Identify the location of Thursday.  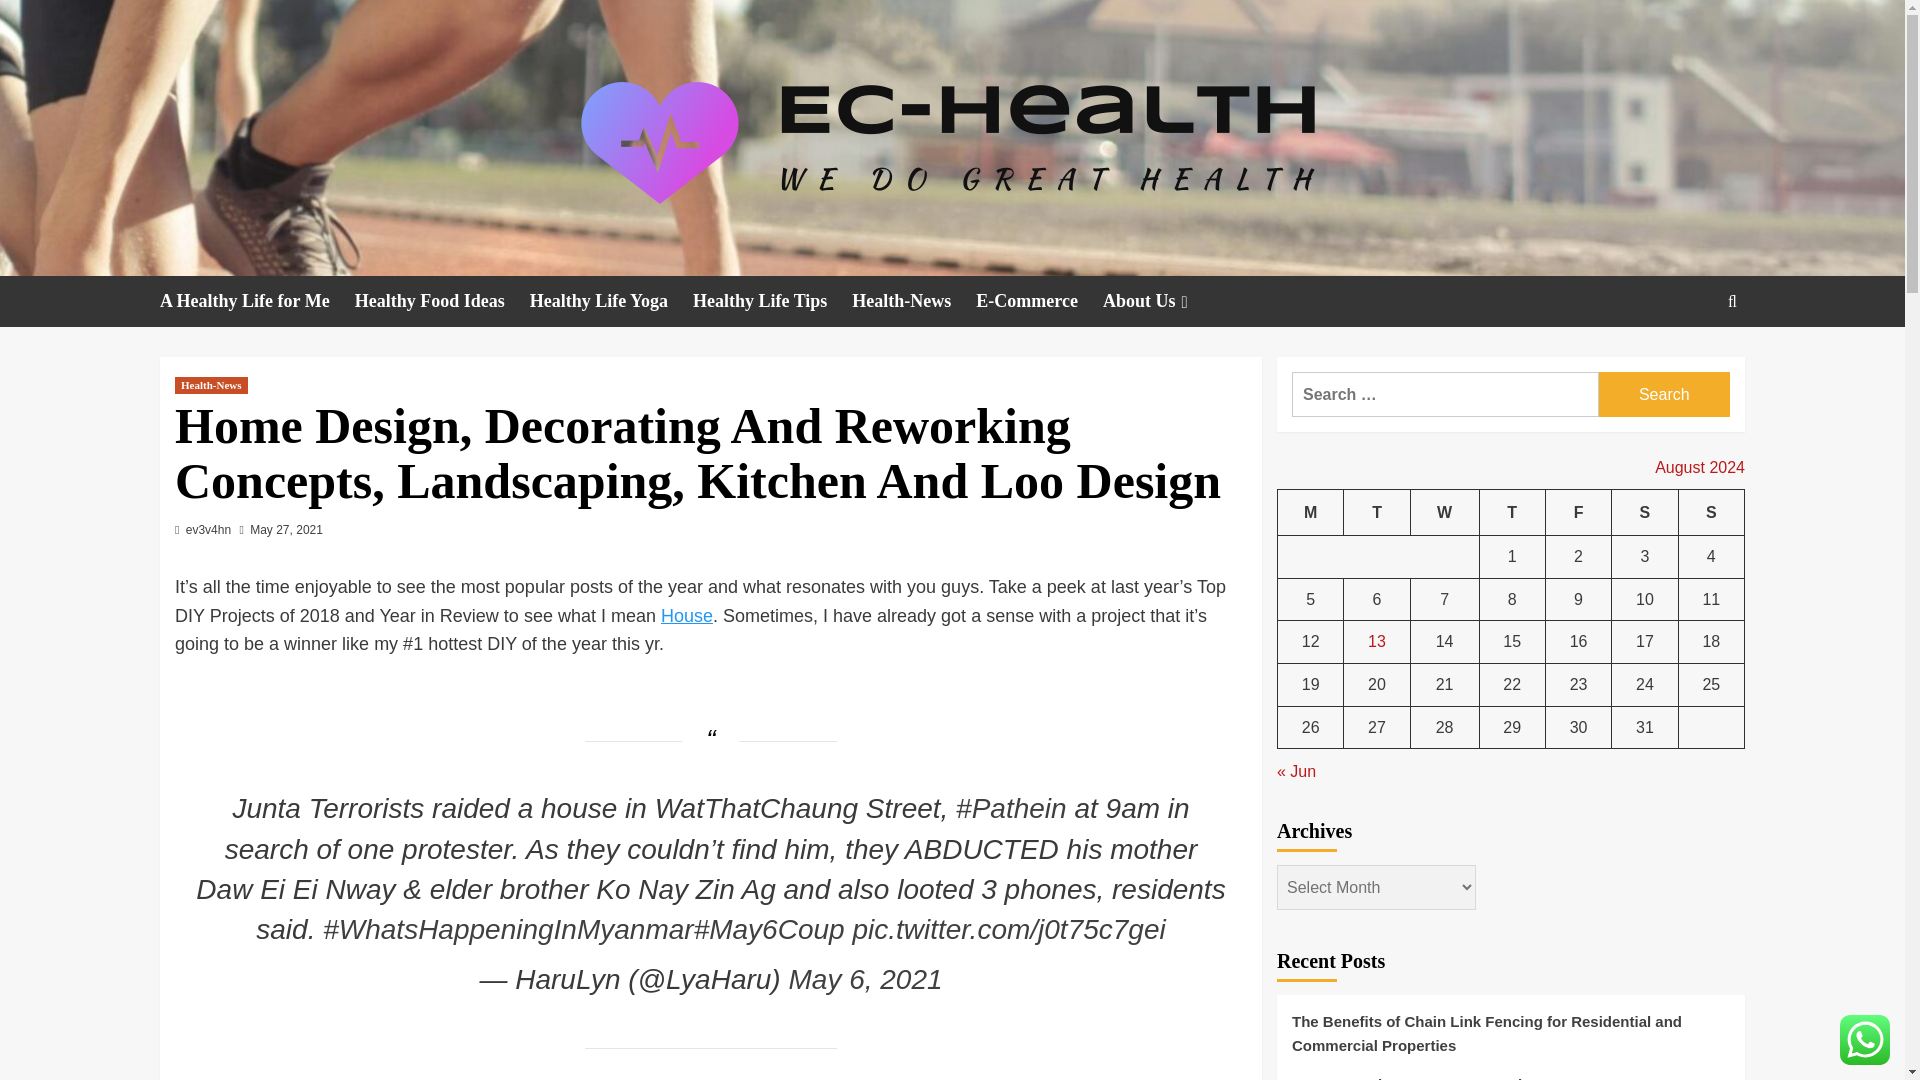
(1512, 512).